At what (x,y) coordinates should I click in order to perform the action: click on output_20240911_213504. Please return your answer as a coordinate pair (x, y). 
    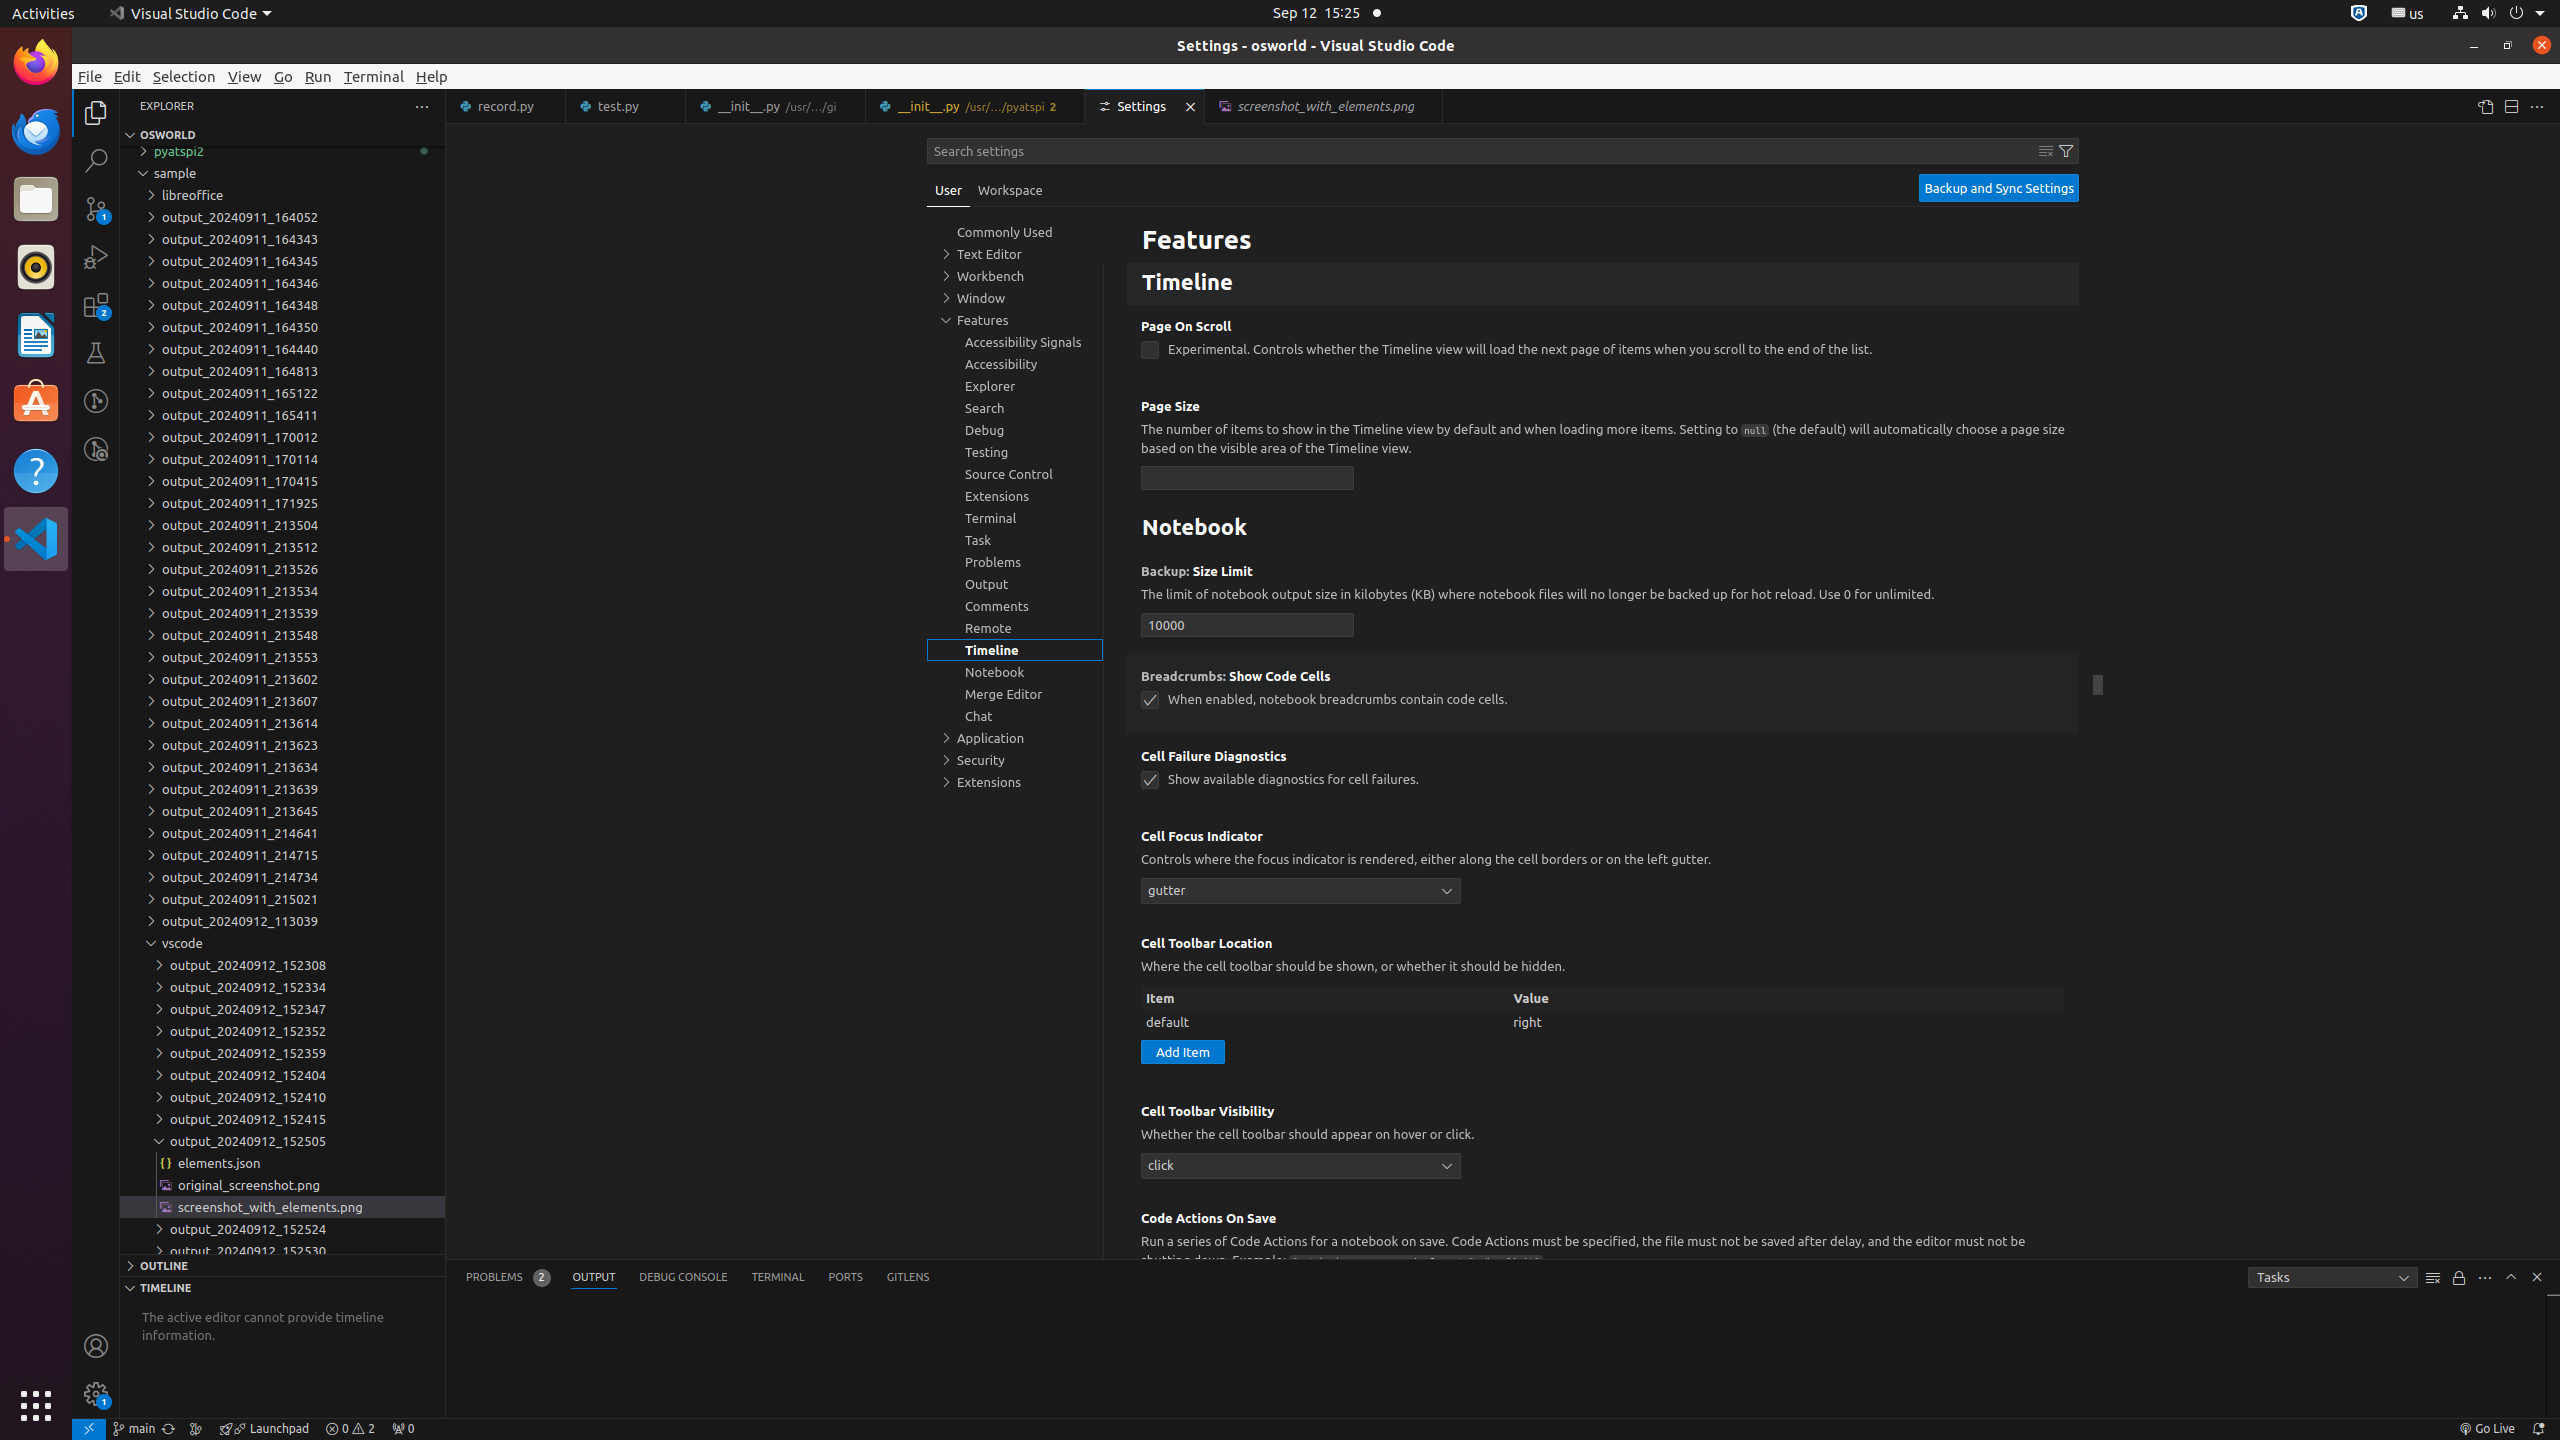
    Looking at the image, I should click on (282, 525).